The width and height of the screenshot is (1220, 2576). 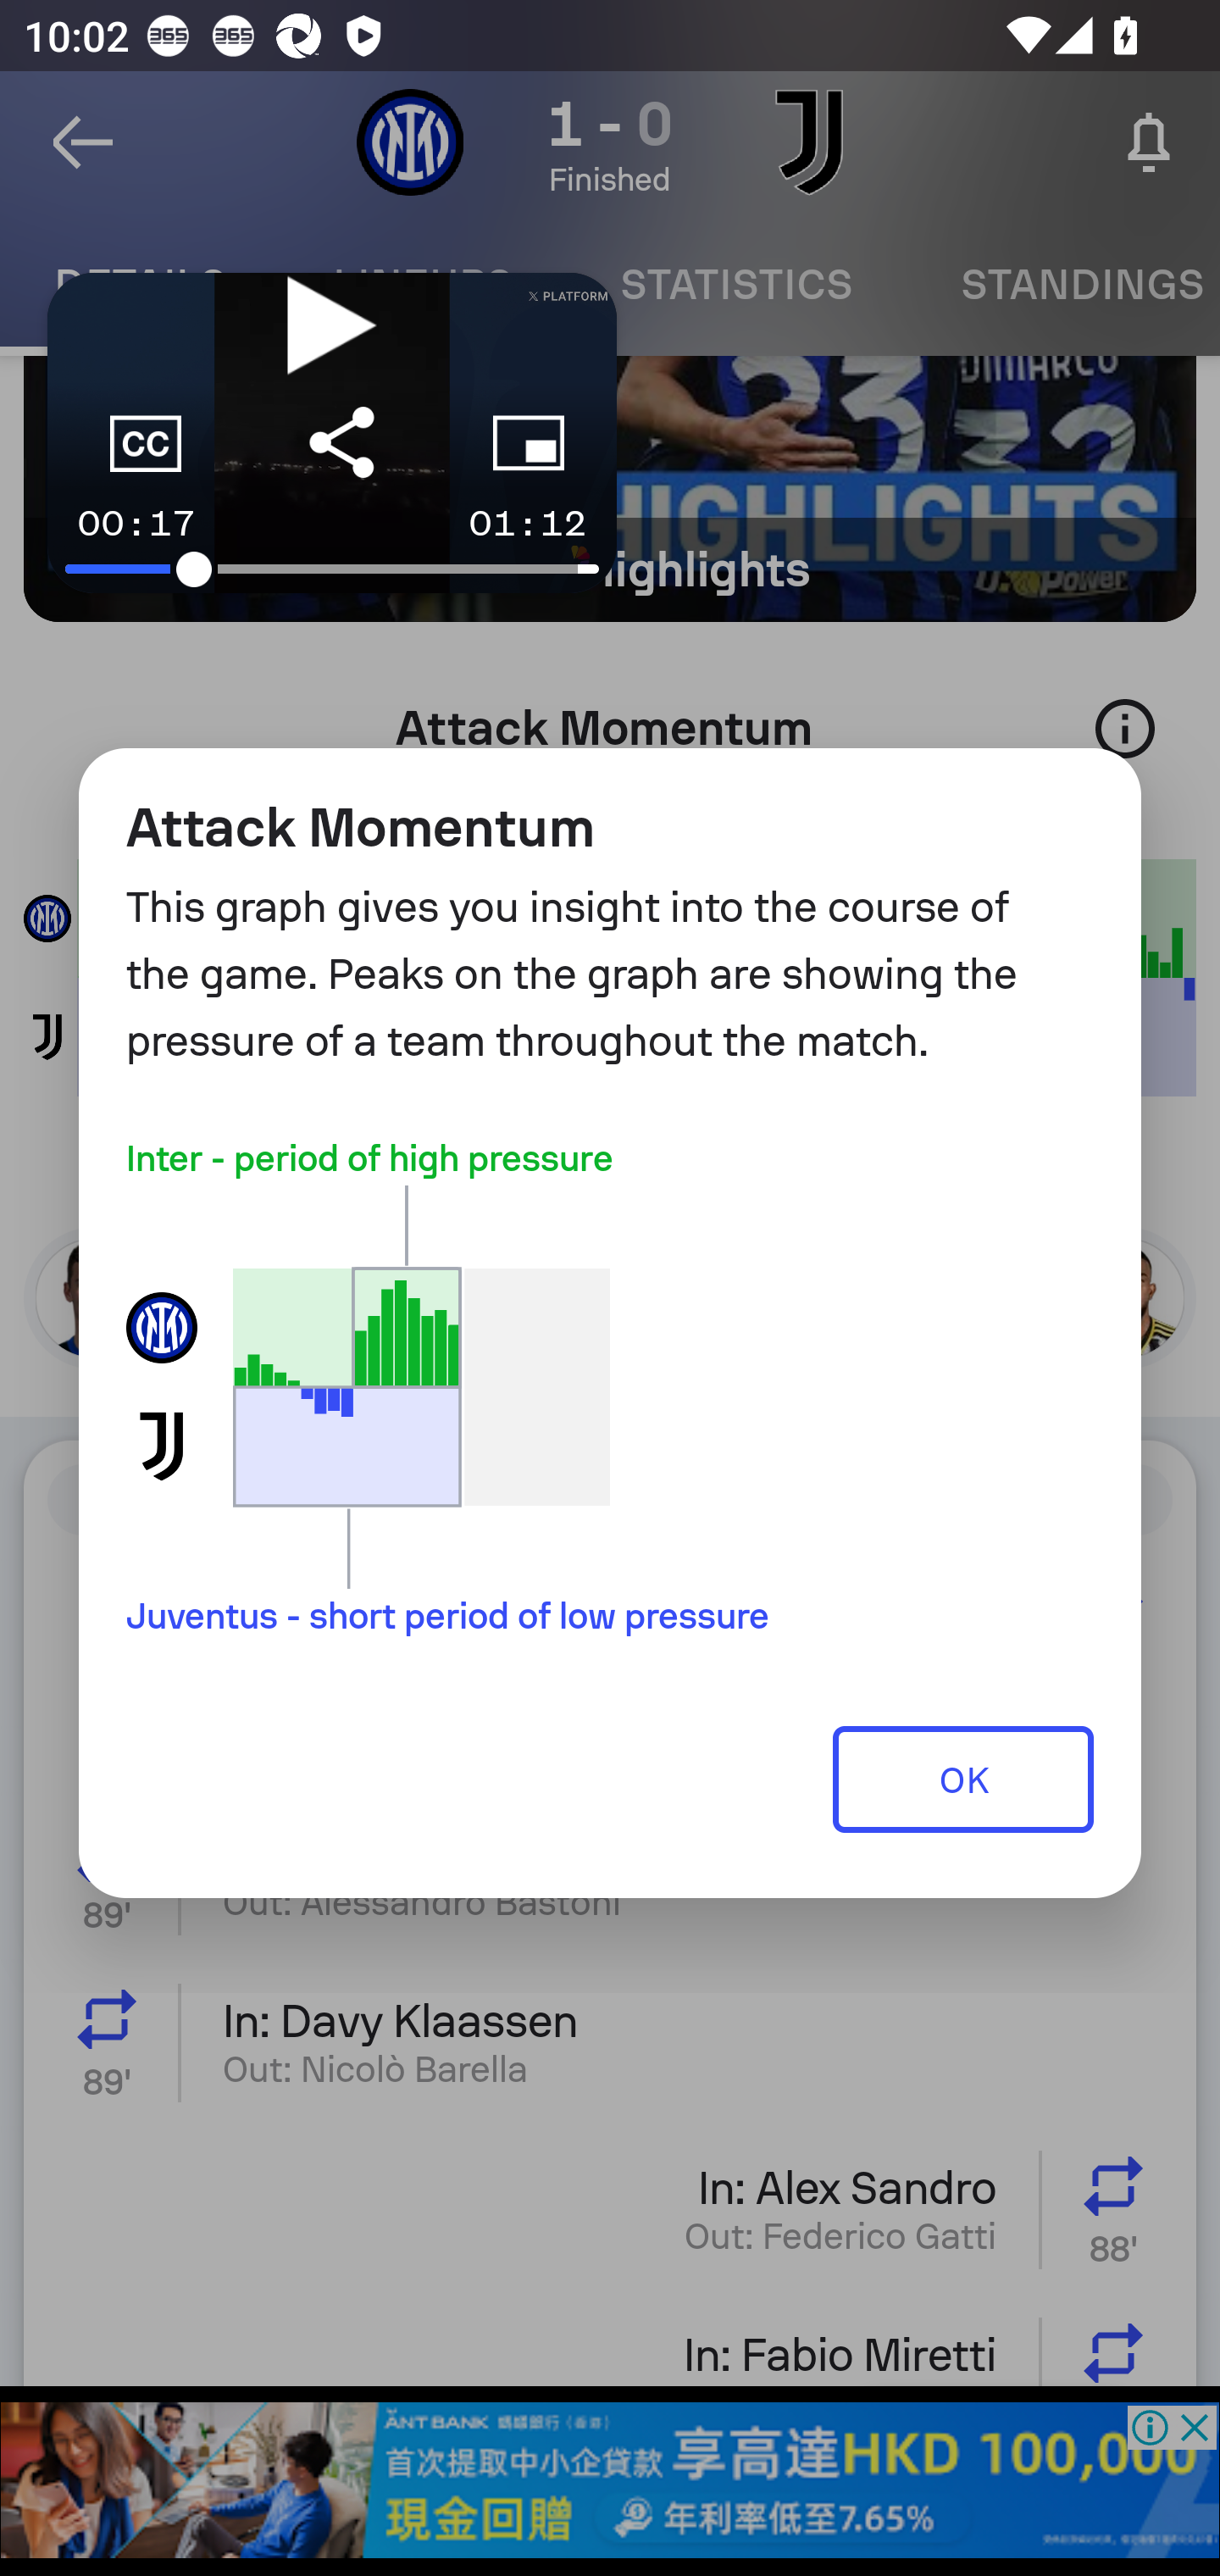 What do you see at coordinates (963, 1778) in the screenshot?
I see `OK` at bounding box center [963, 1778].